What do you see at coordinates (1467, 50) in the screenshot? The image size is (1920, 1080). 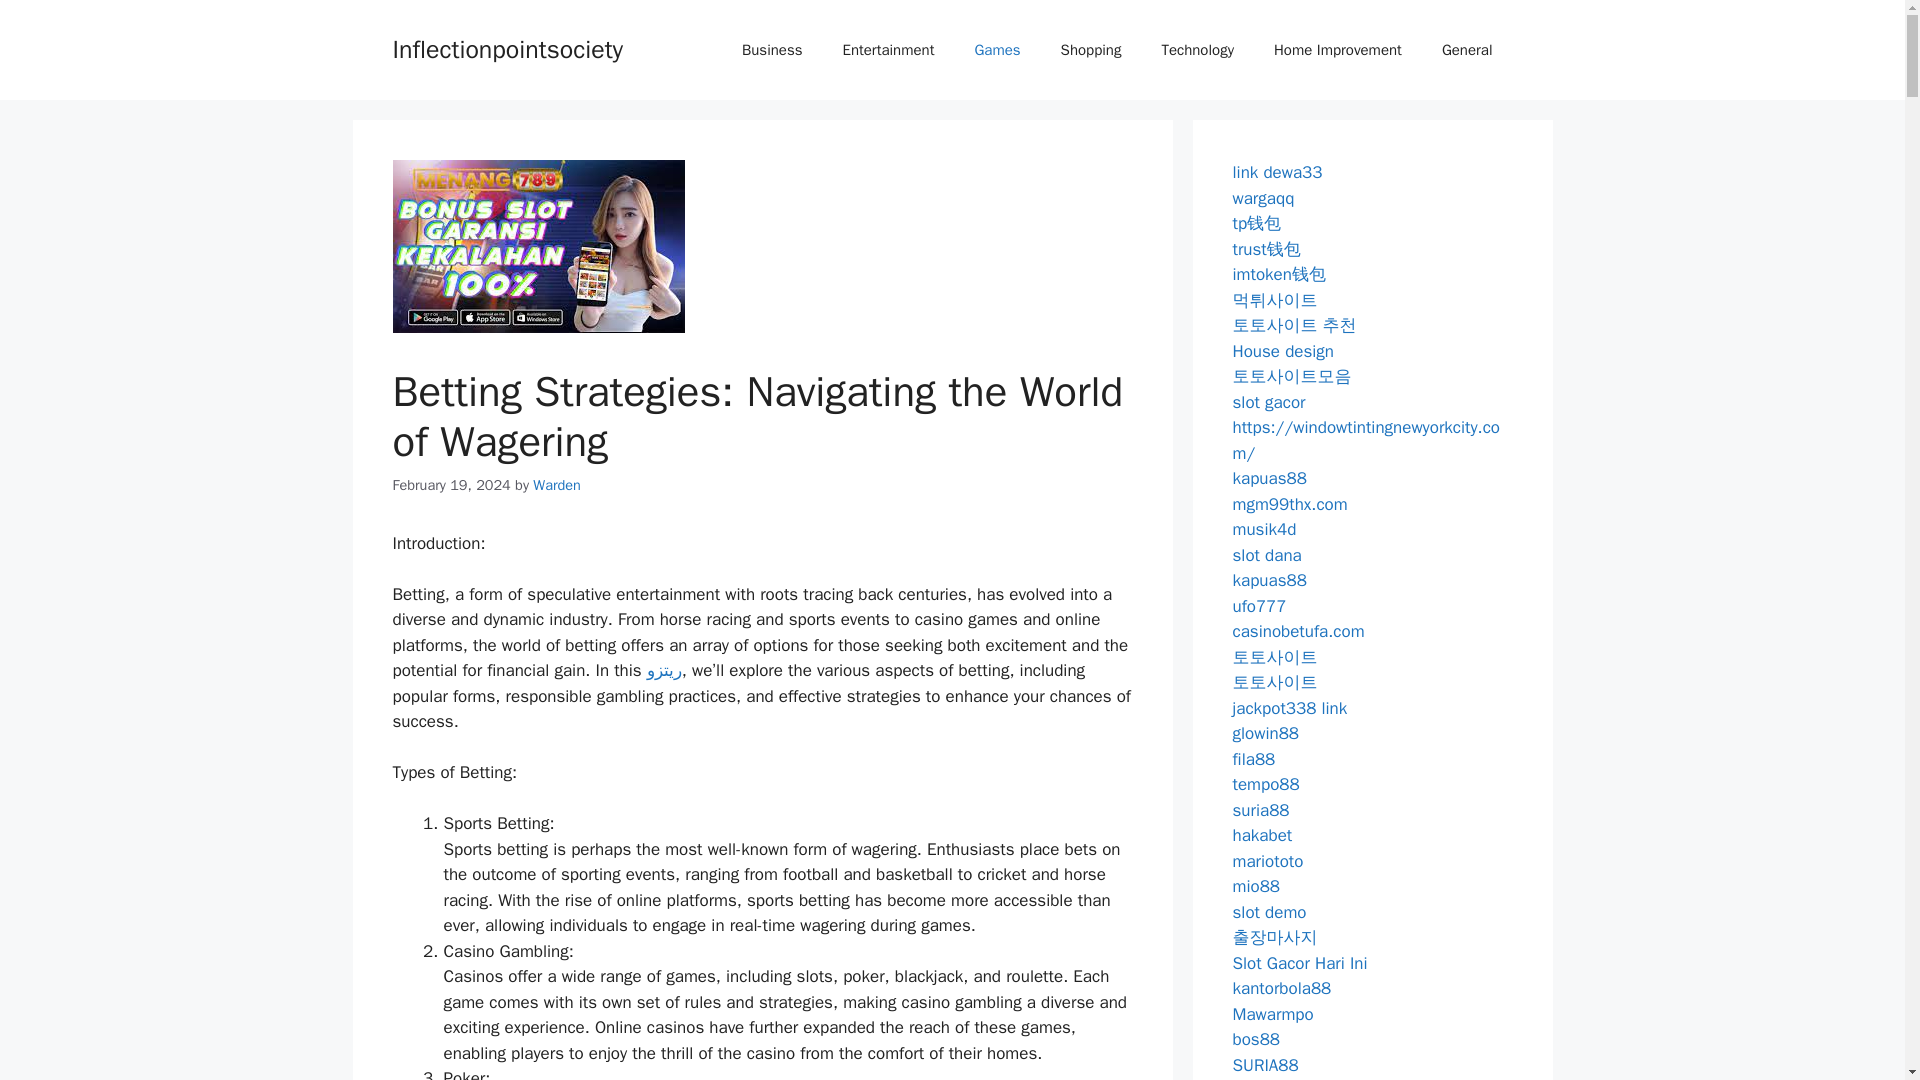 I see `General` at bounding box center [1467, 50].